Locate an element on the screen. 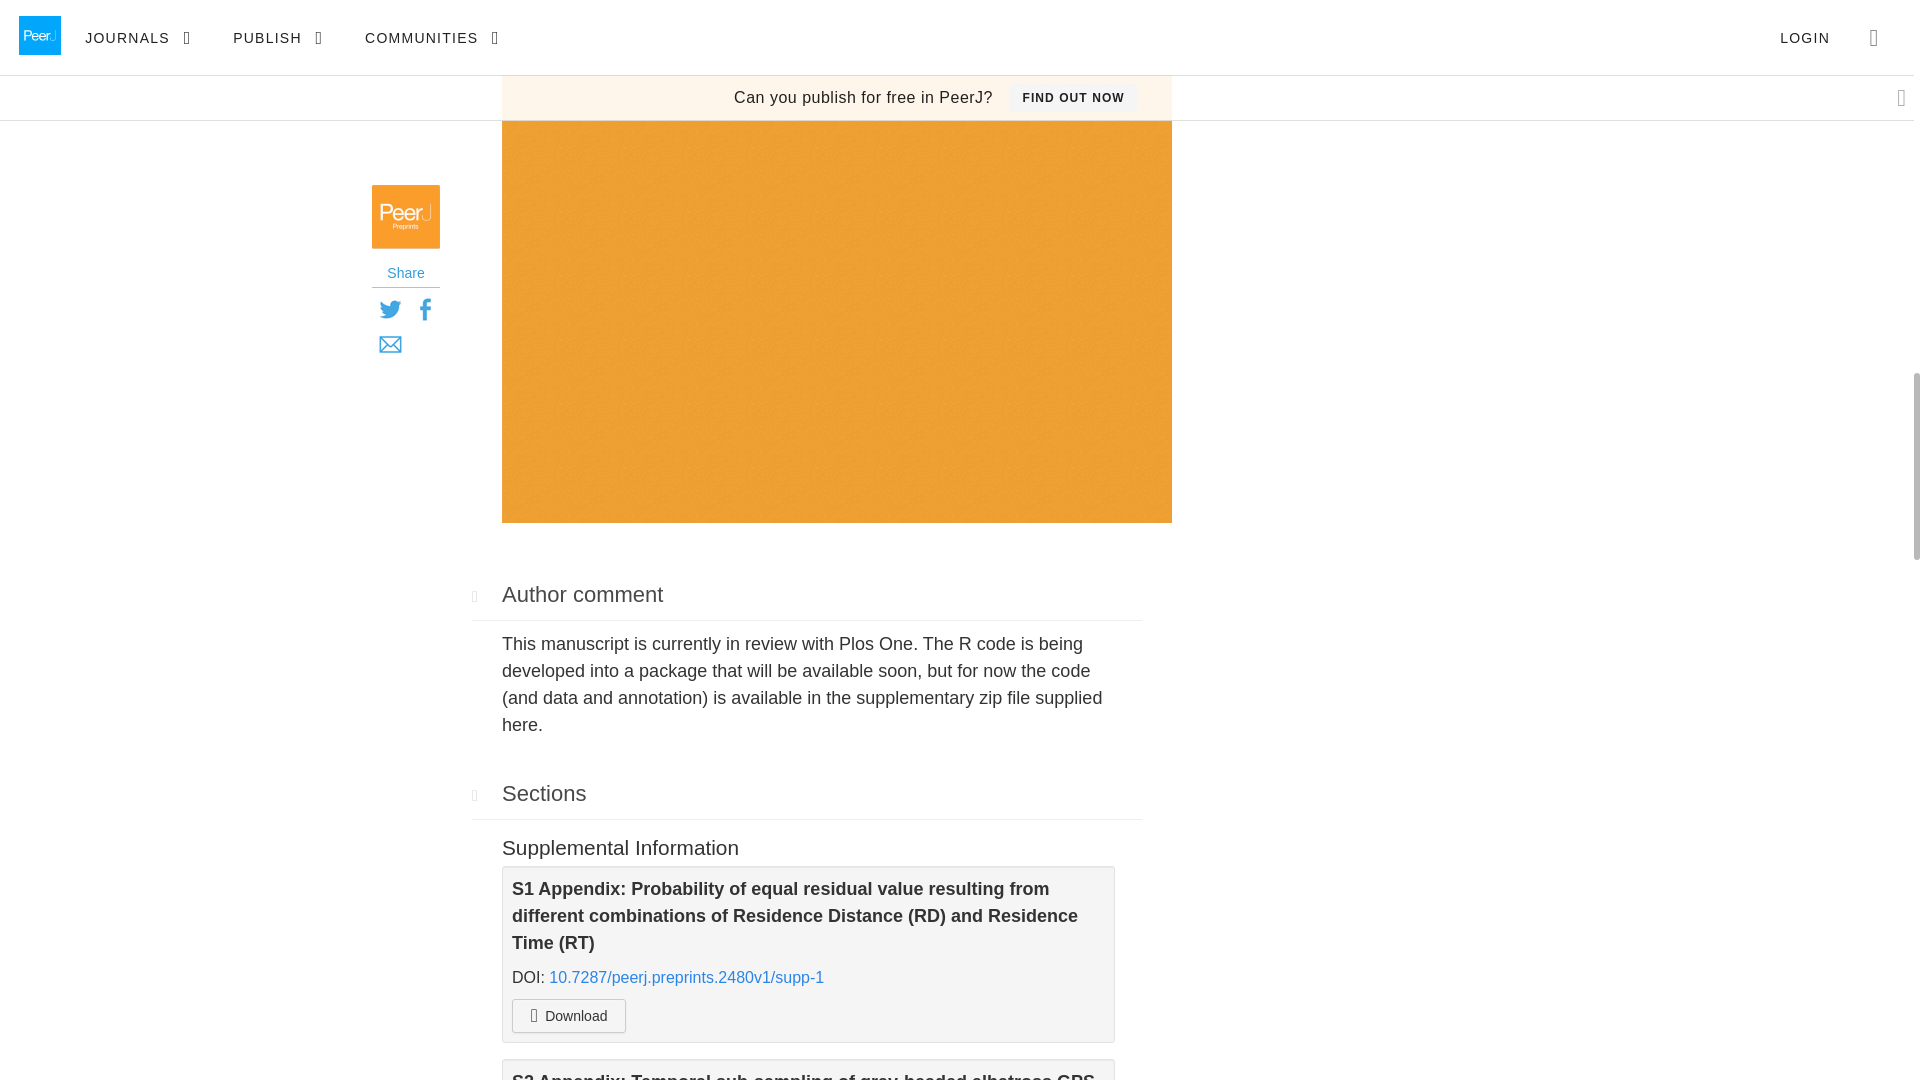    Download is located at coordinates (568, 1016).